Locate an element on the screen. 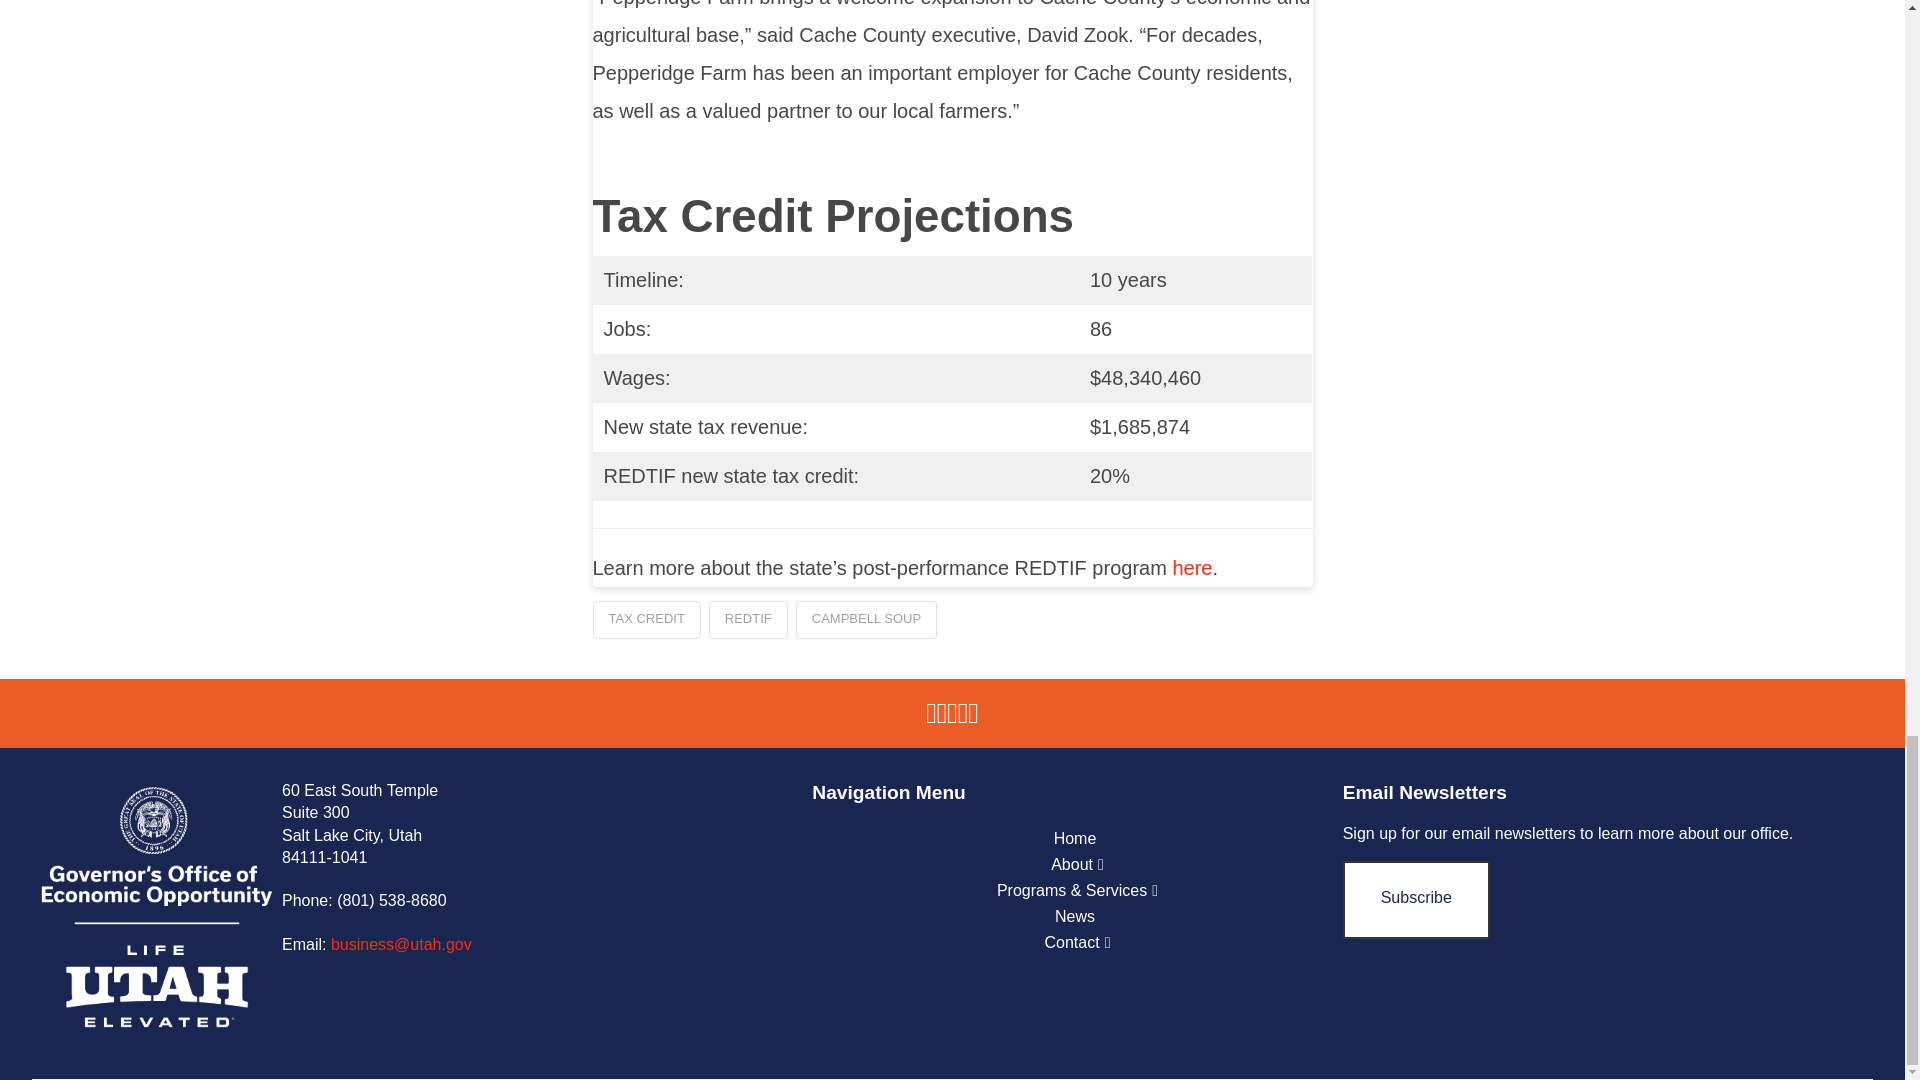  CAMPBELL SOUP is located at coordinates (866, 620).